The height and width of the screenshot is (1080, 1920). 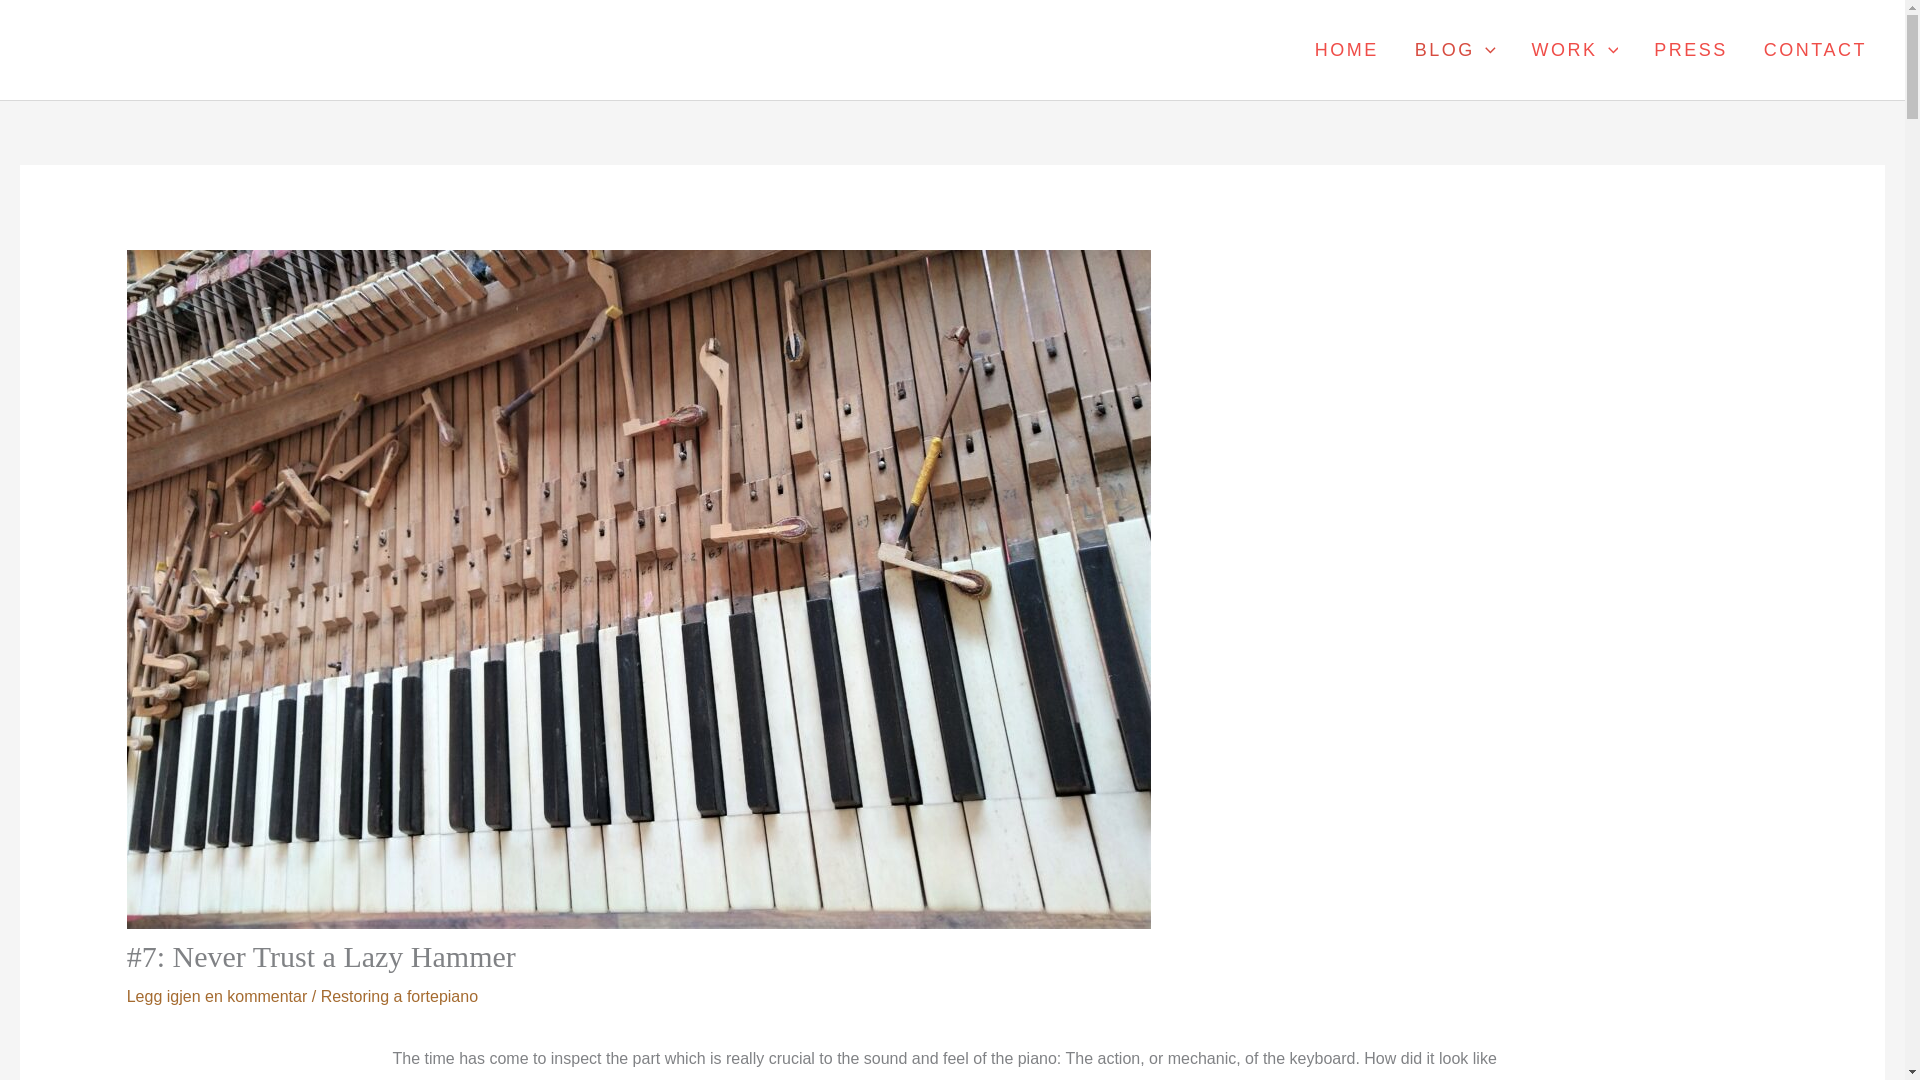 I want to click on CONTACT, so click(x=1815, y=50).